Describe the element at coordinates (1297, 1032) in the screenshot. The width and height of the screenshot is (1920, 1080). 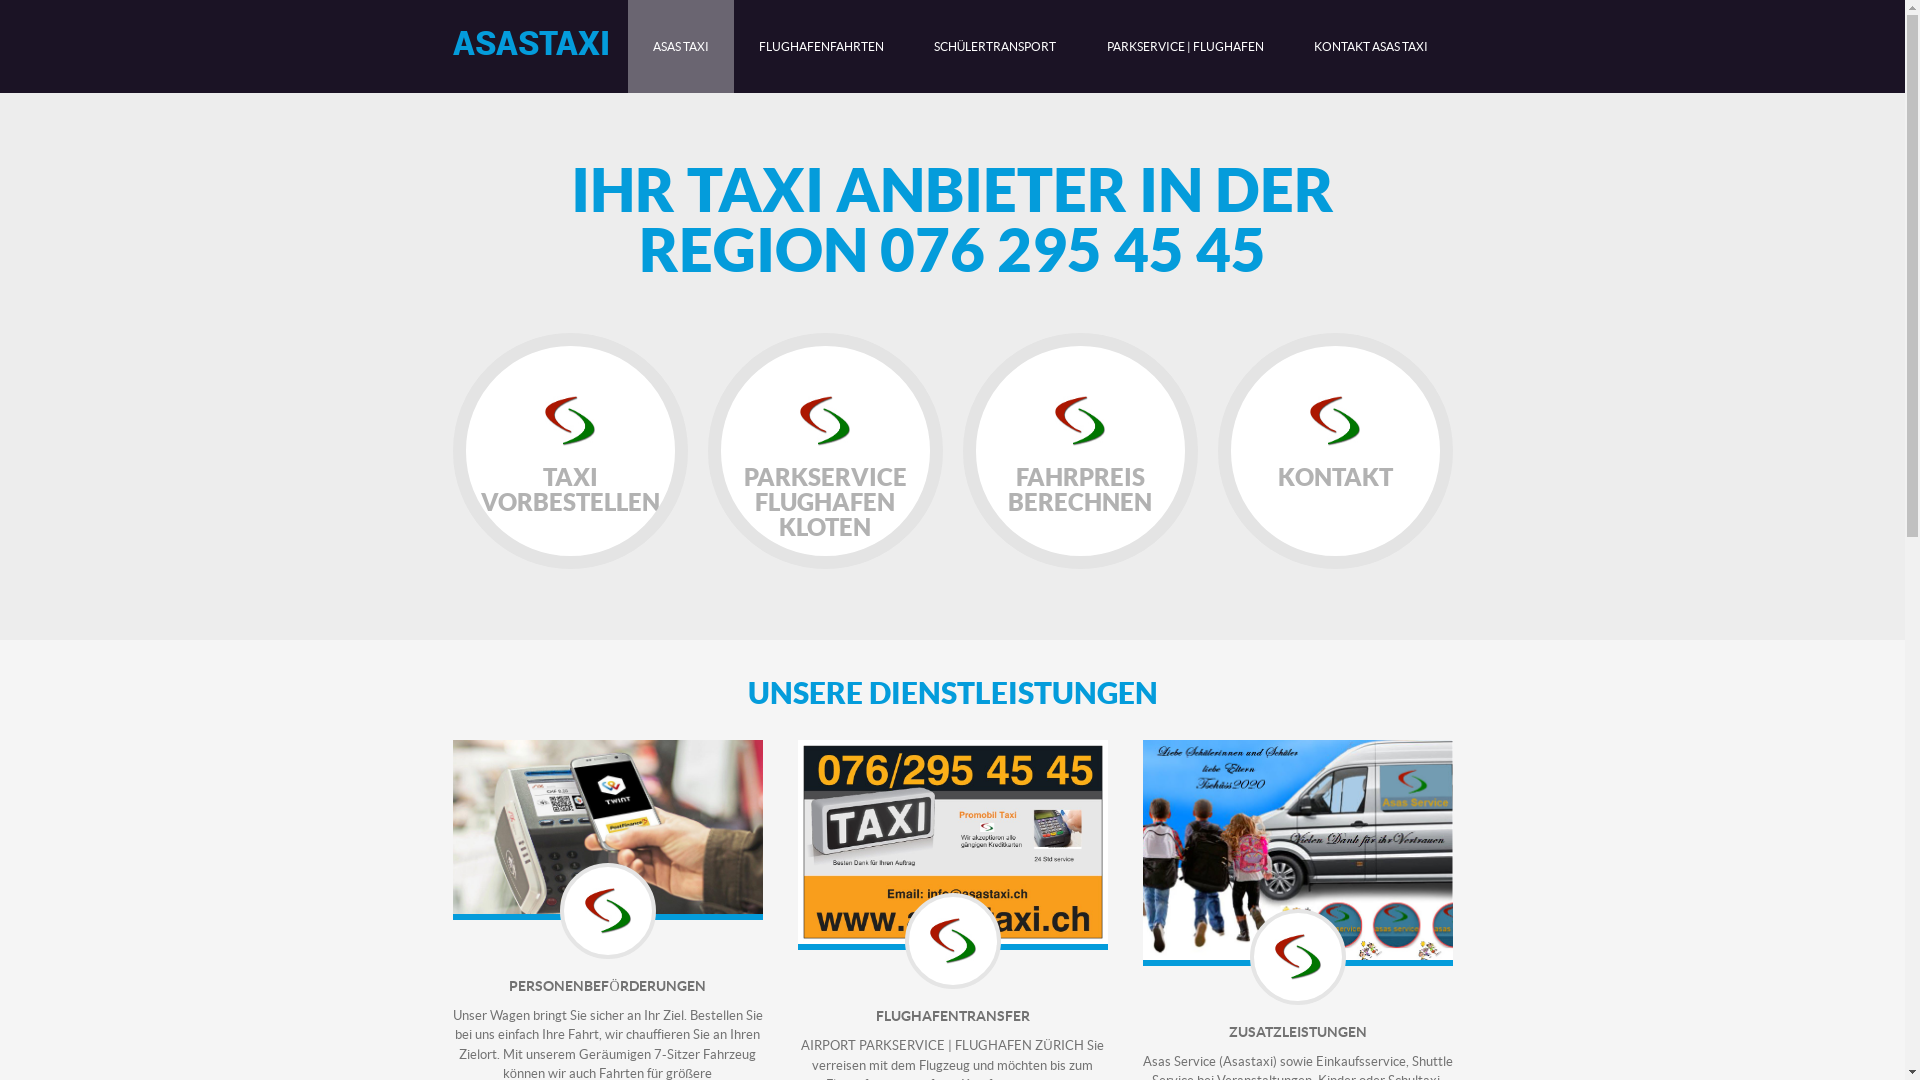
I see `ZUSATZLEISTUNGEN` at that location.